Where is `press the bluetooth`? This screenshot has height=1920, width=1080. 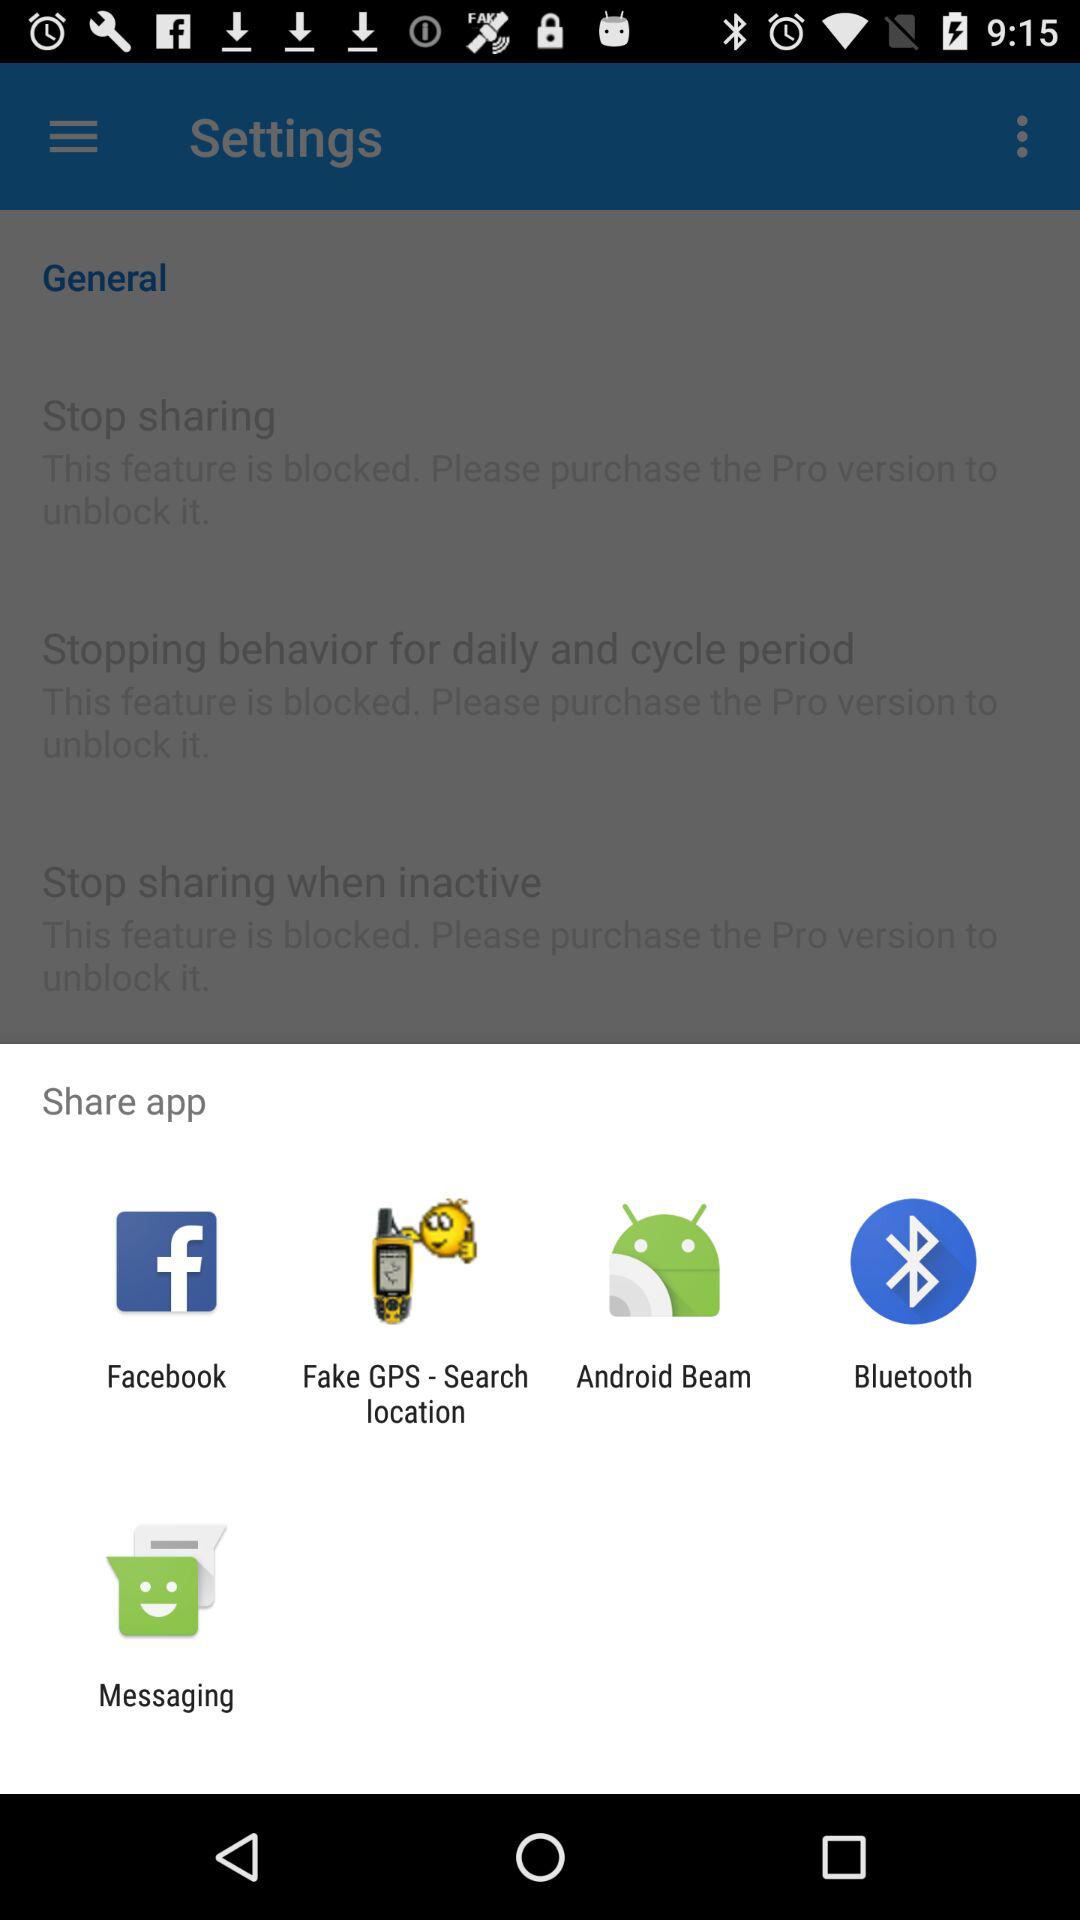 press the bluetooth is located at coordinates (912, 1393).